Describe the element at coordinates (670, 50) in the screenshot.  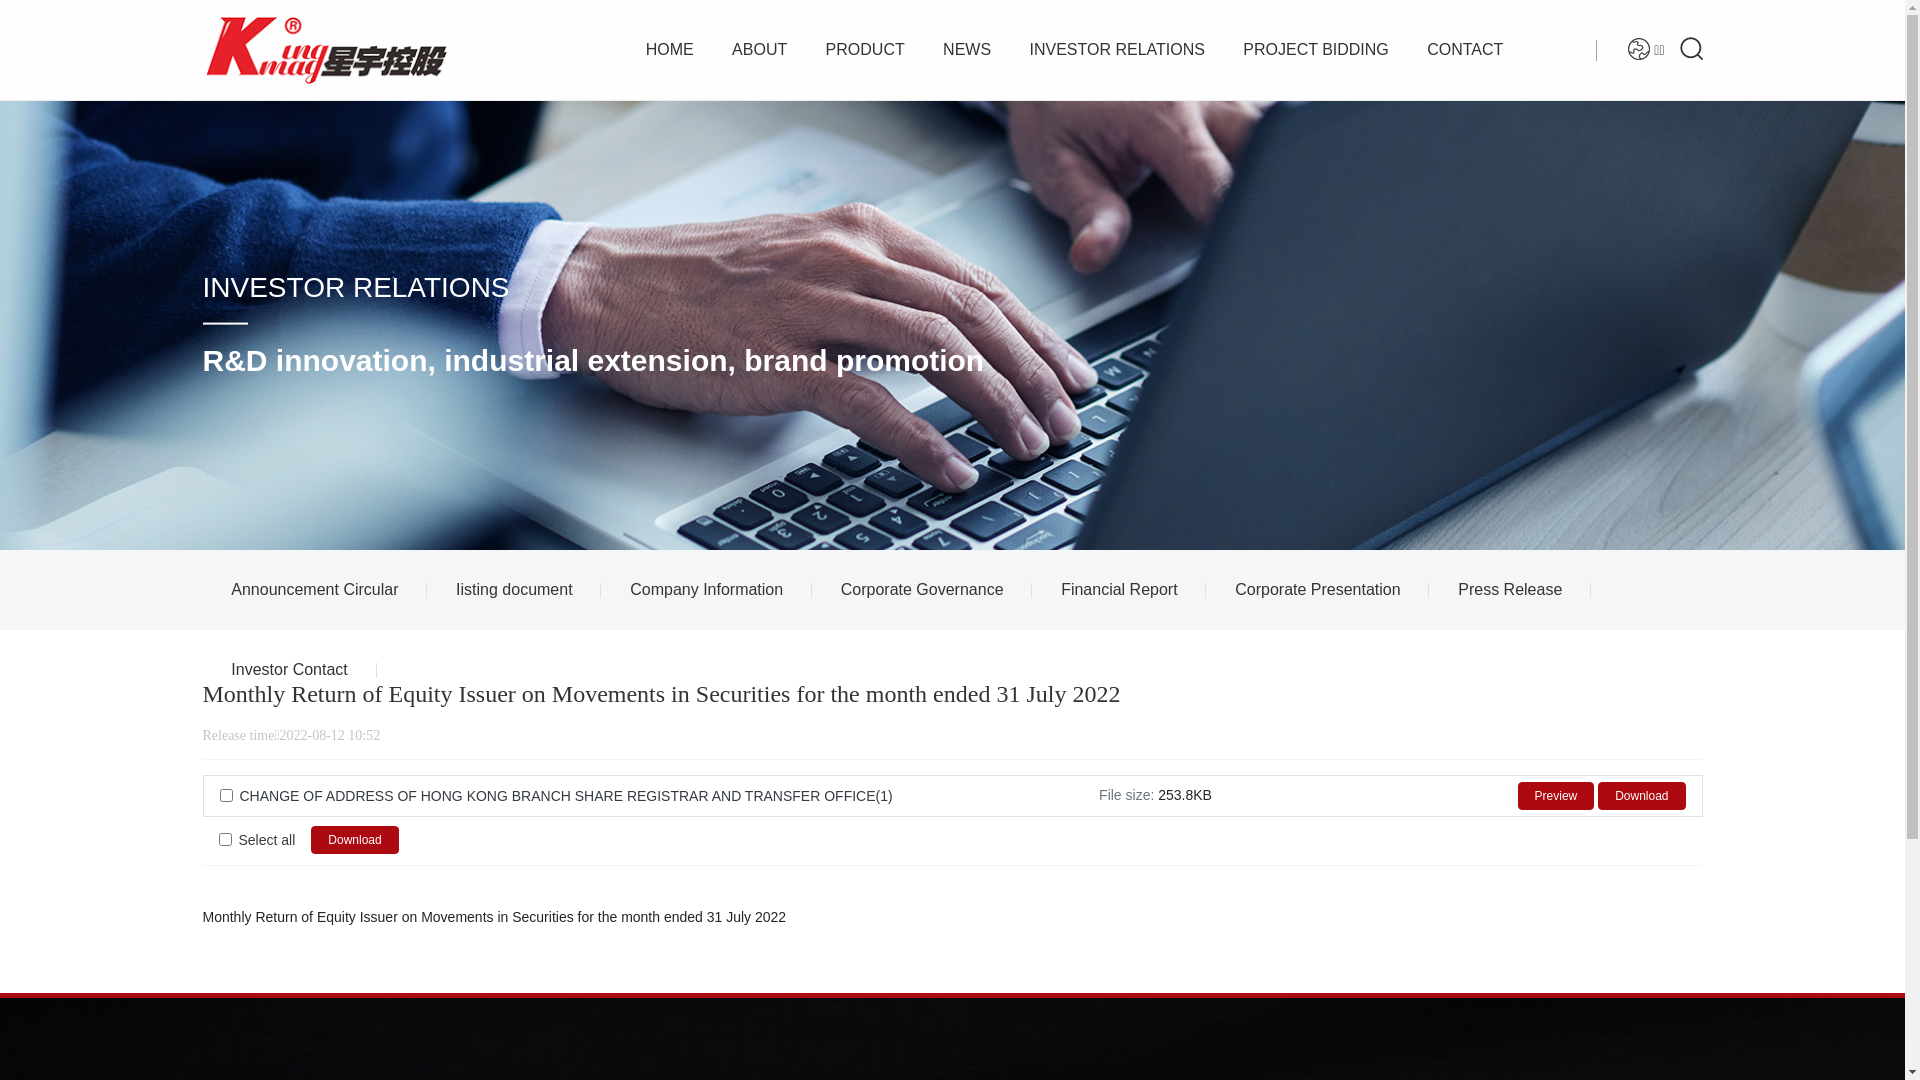
I see `HOME` at that location.